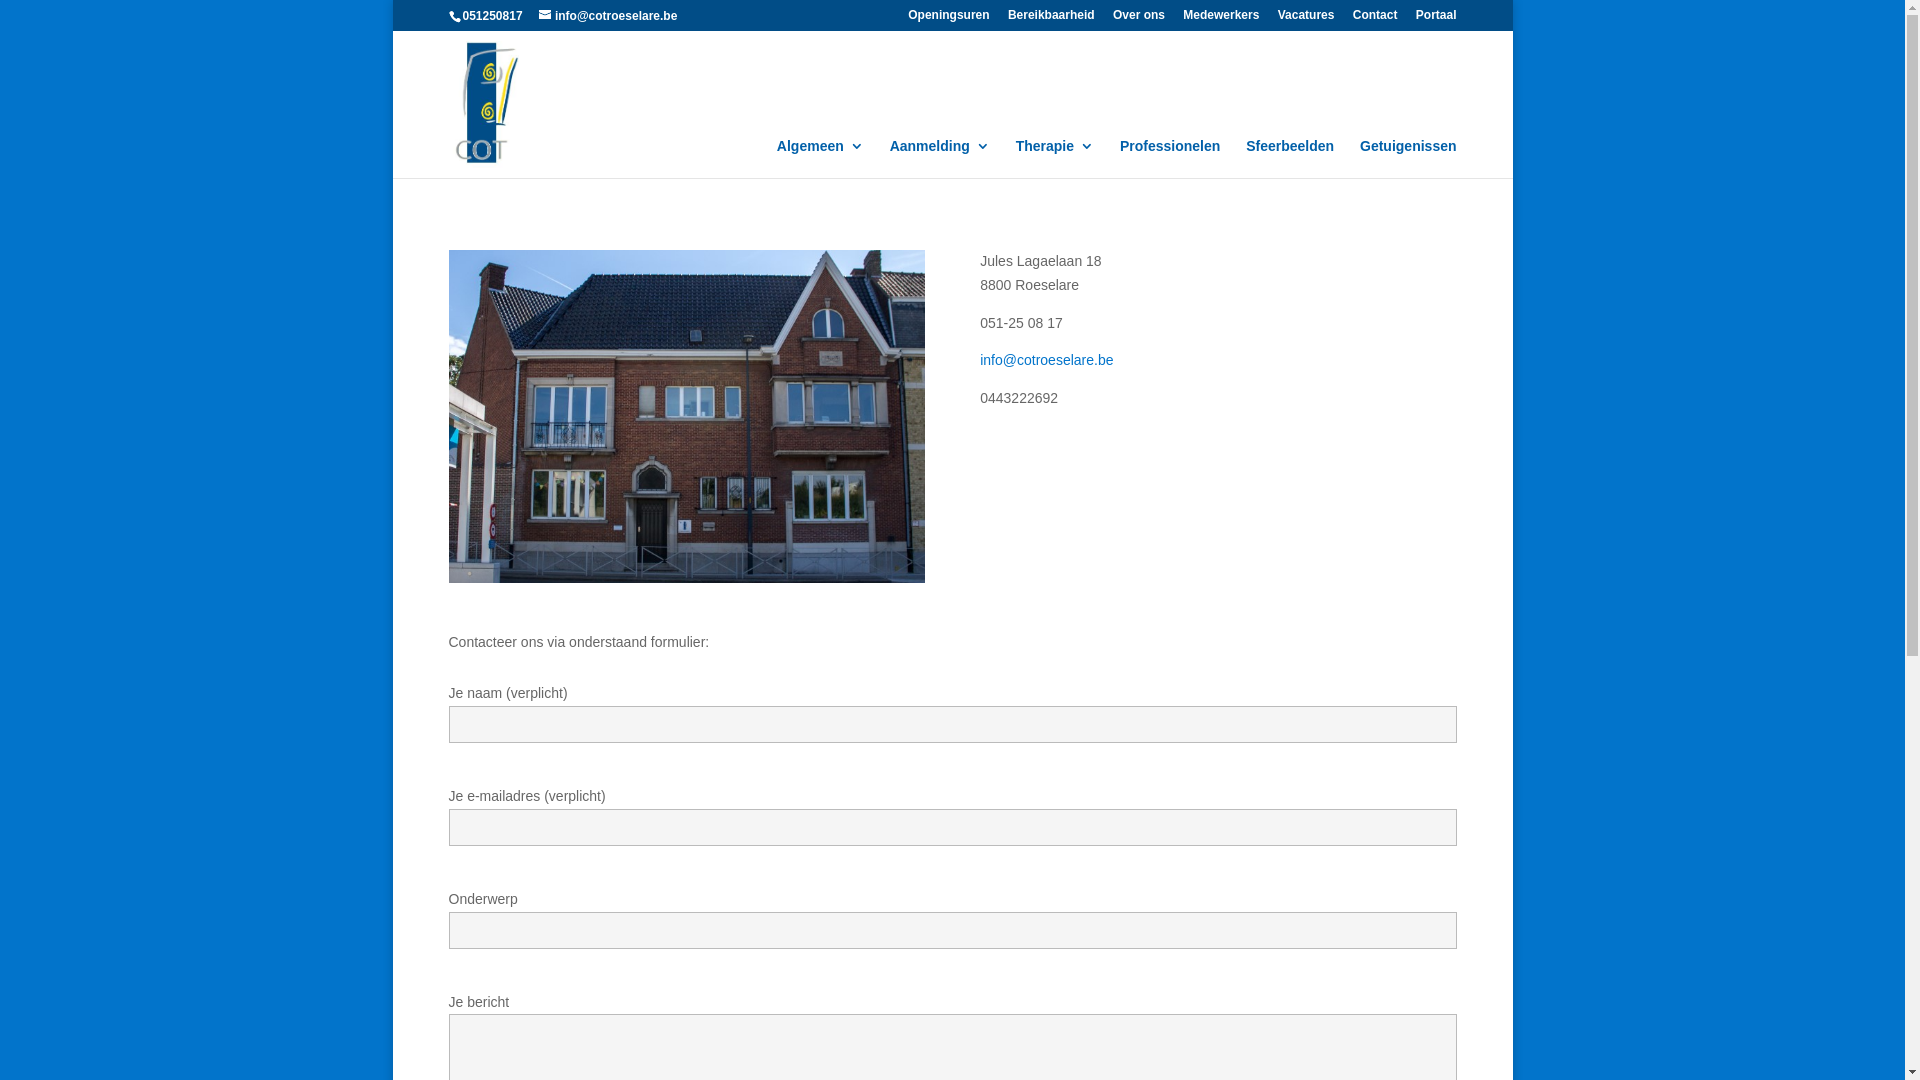 The width and height of the screenshot is (1920, 1080). What do you see at coordinates (1436, 20) in the screenshot?
I see `Portaal` at bounding box center [1436, 20].